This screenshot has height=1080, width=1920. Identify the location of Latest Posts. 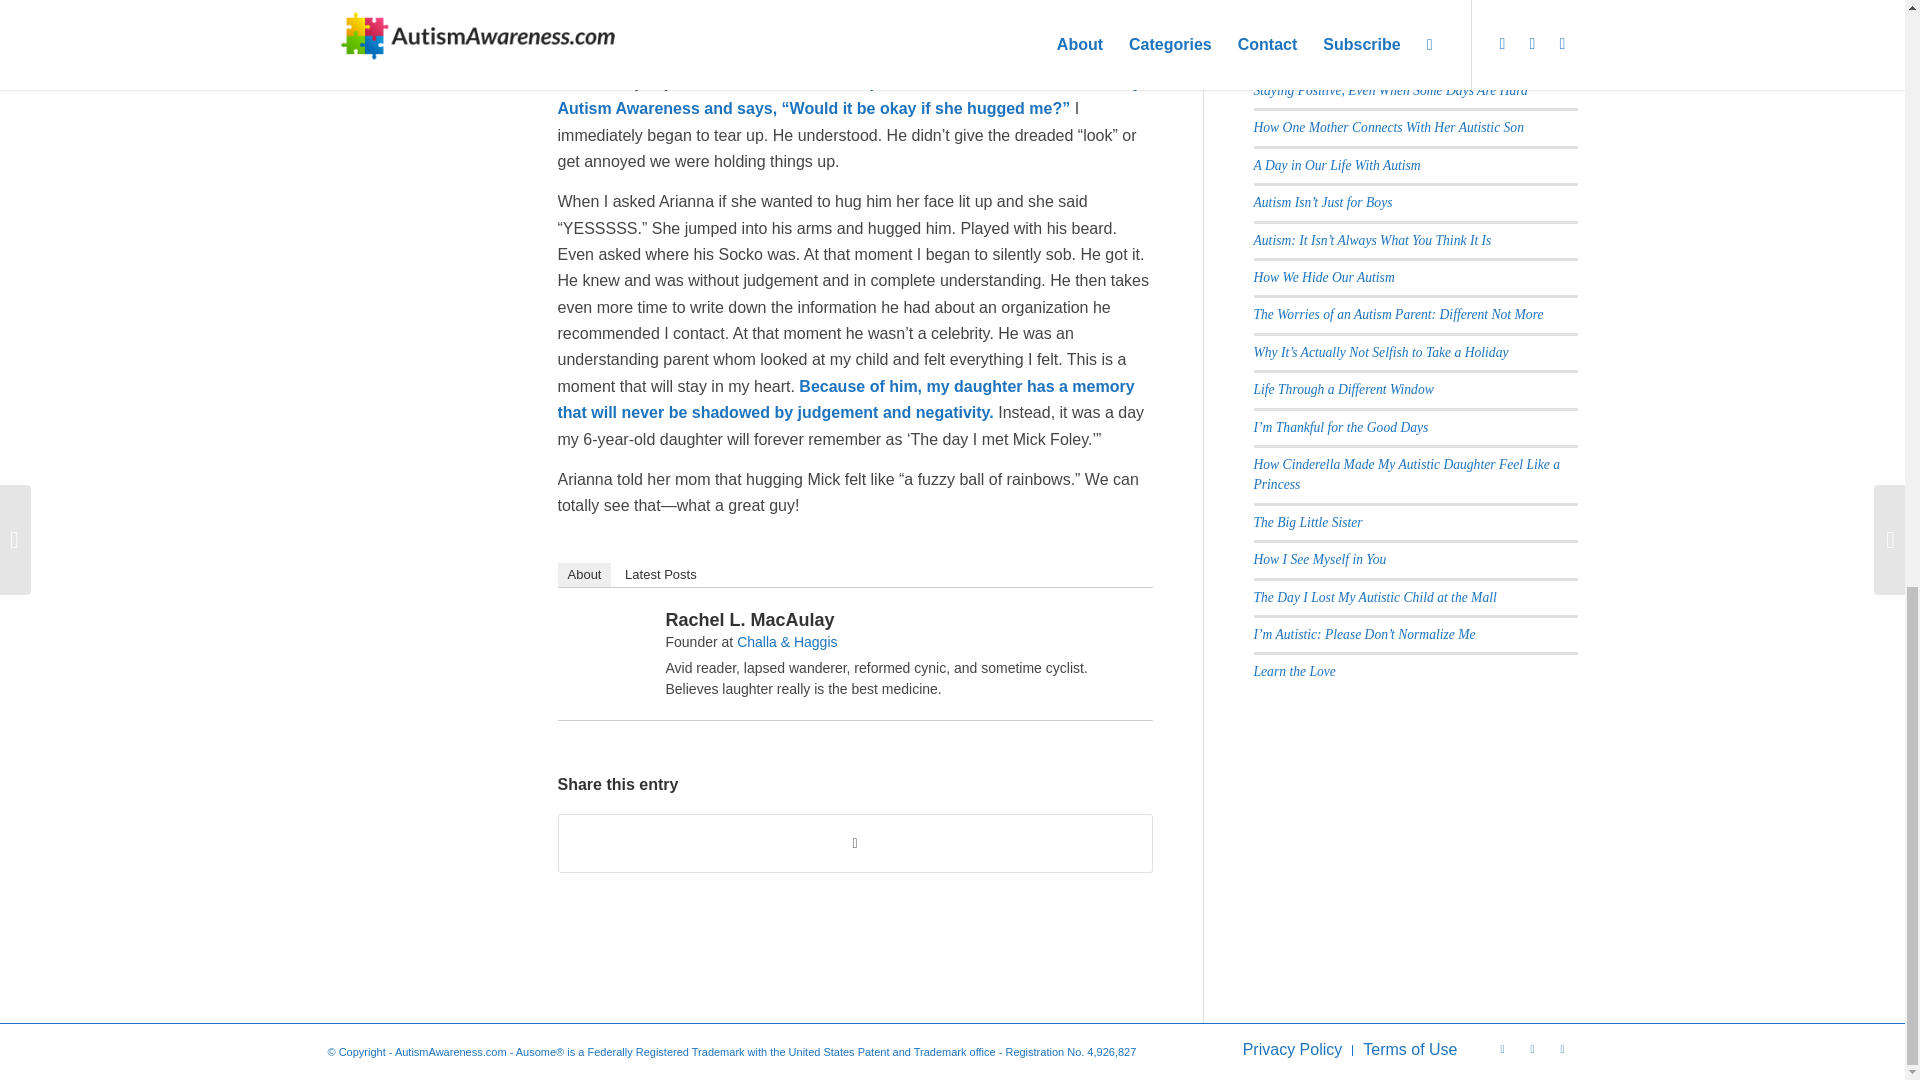
(660, 574).